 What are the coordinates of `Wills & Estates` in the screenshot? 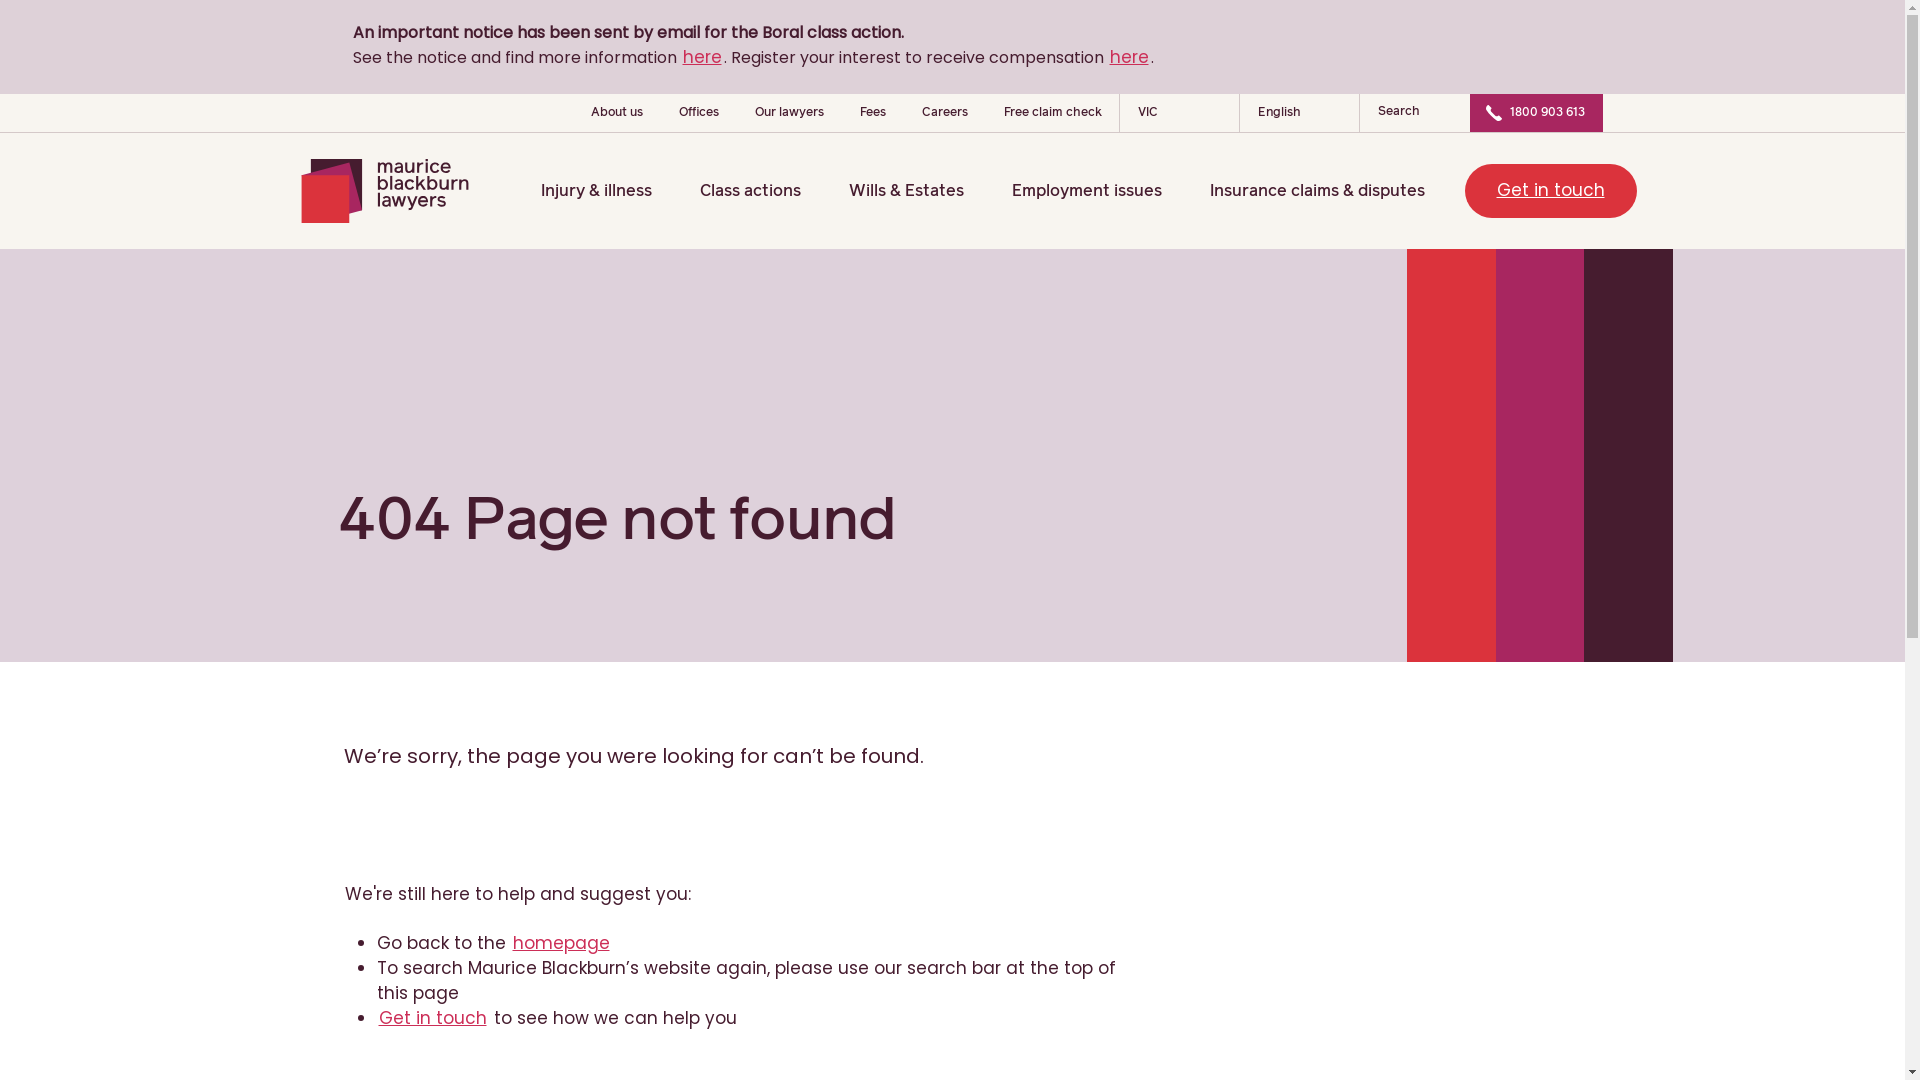 It's located at (921, 191).